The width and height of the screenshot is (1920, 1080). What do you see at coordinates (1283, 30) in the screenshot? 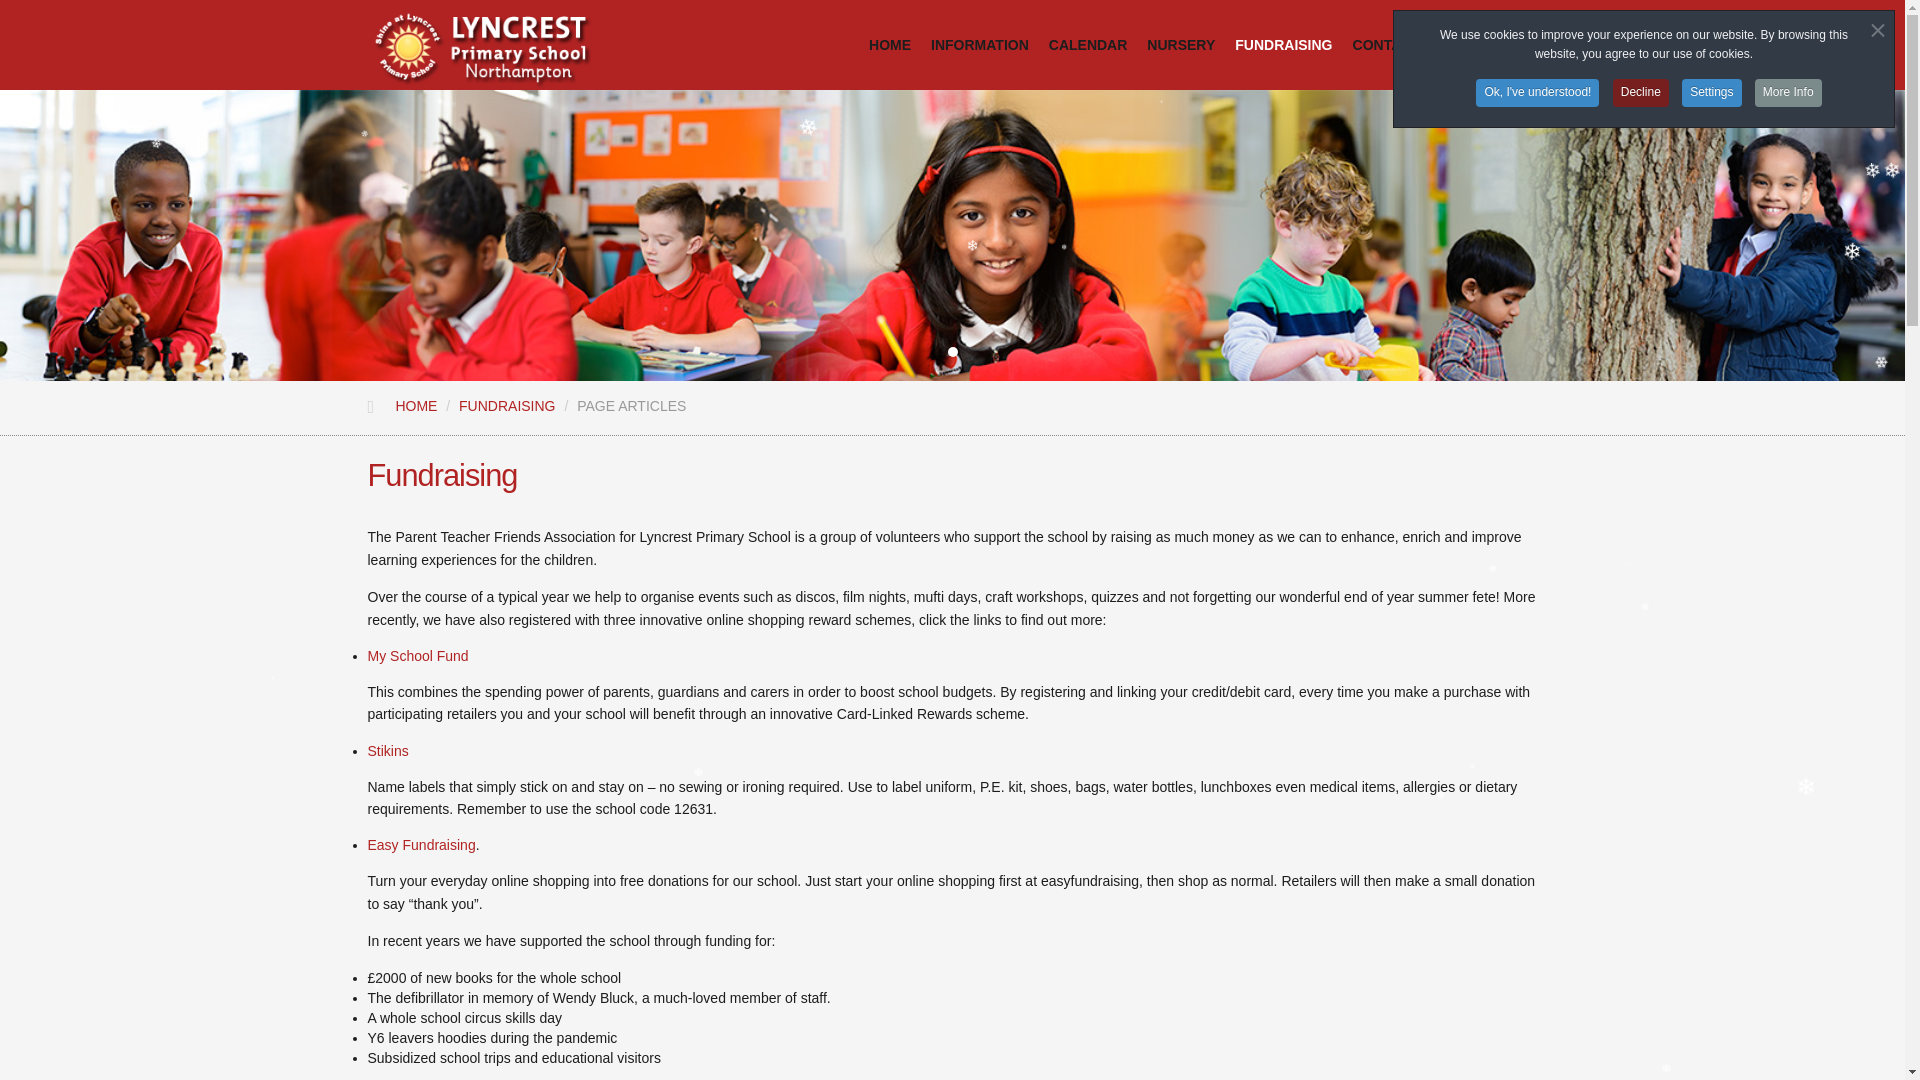
I see `FUNDRAISING` at bounding box center [1283, 30].